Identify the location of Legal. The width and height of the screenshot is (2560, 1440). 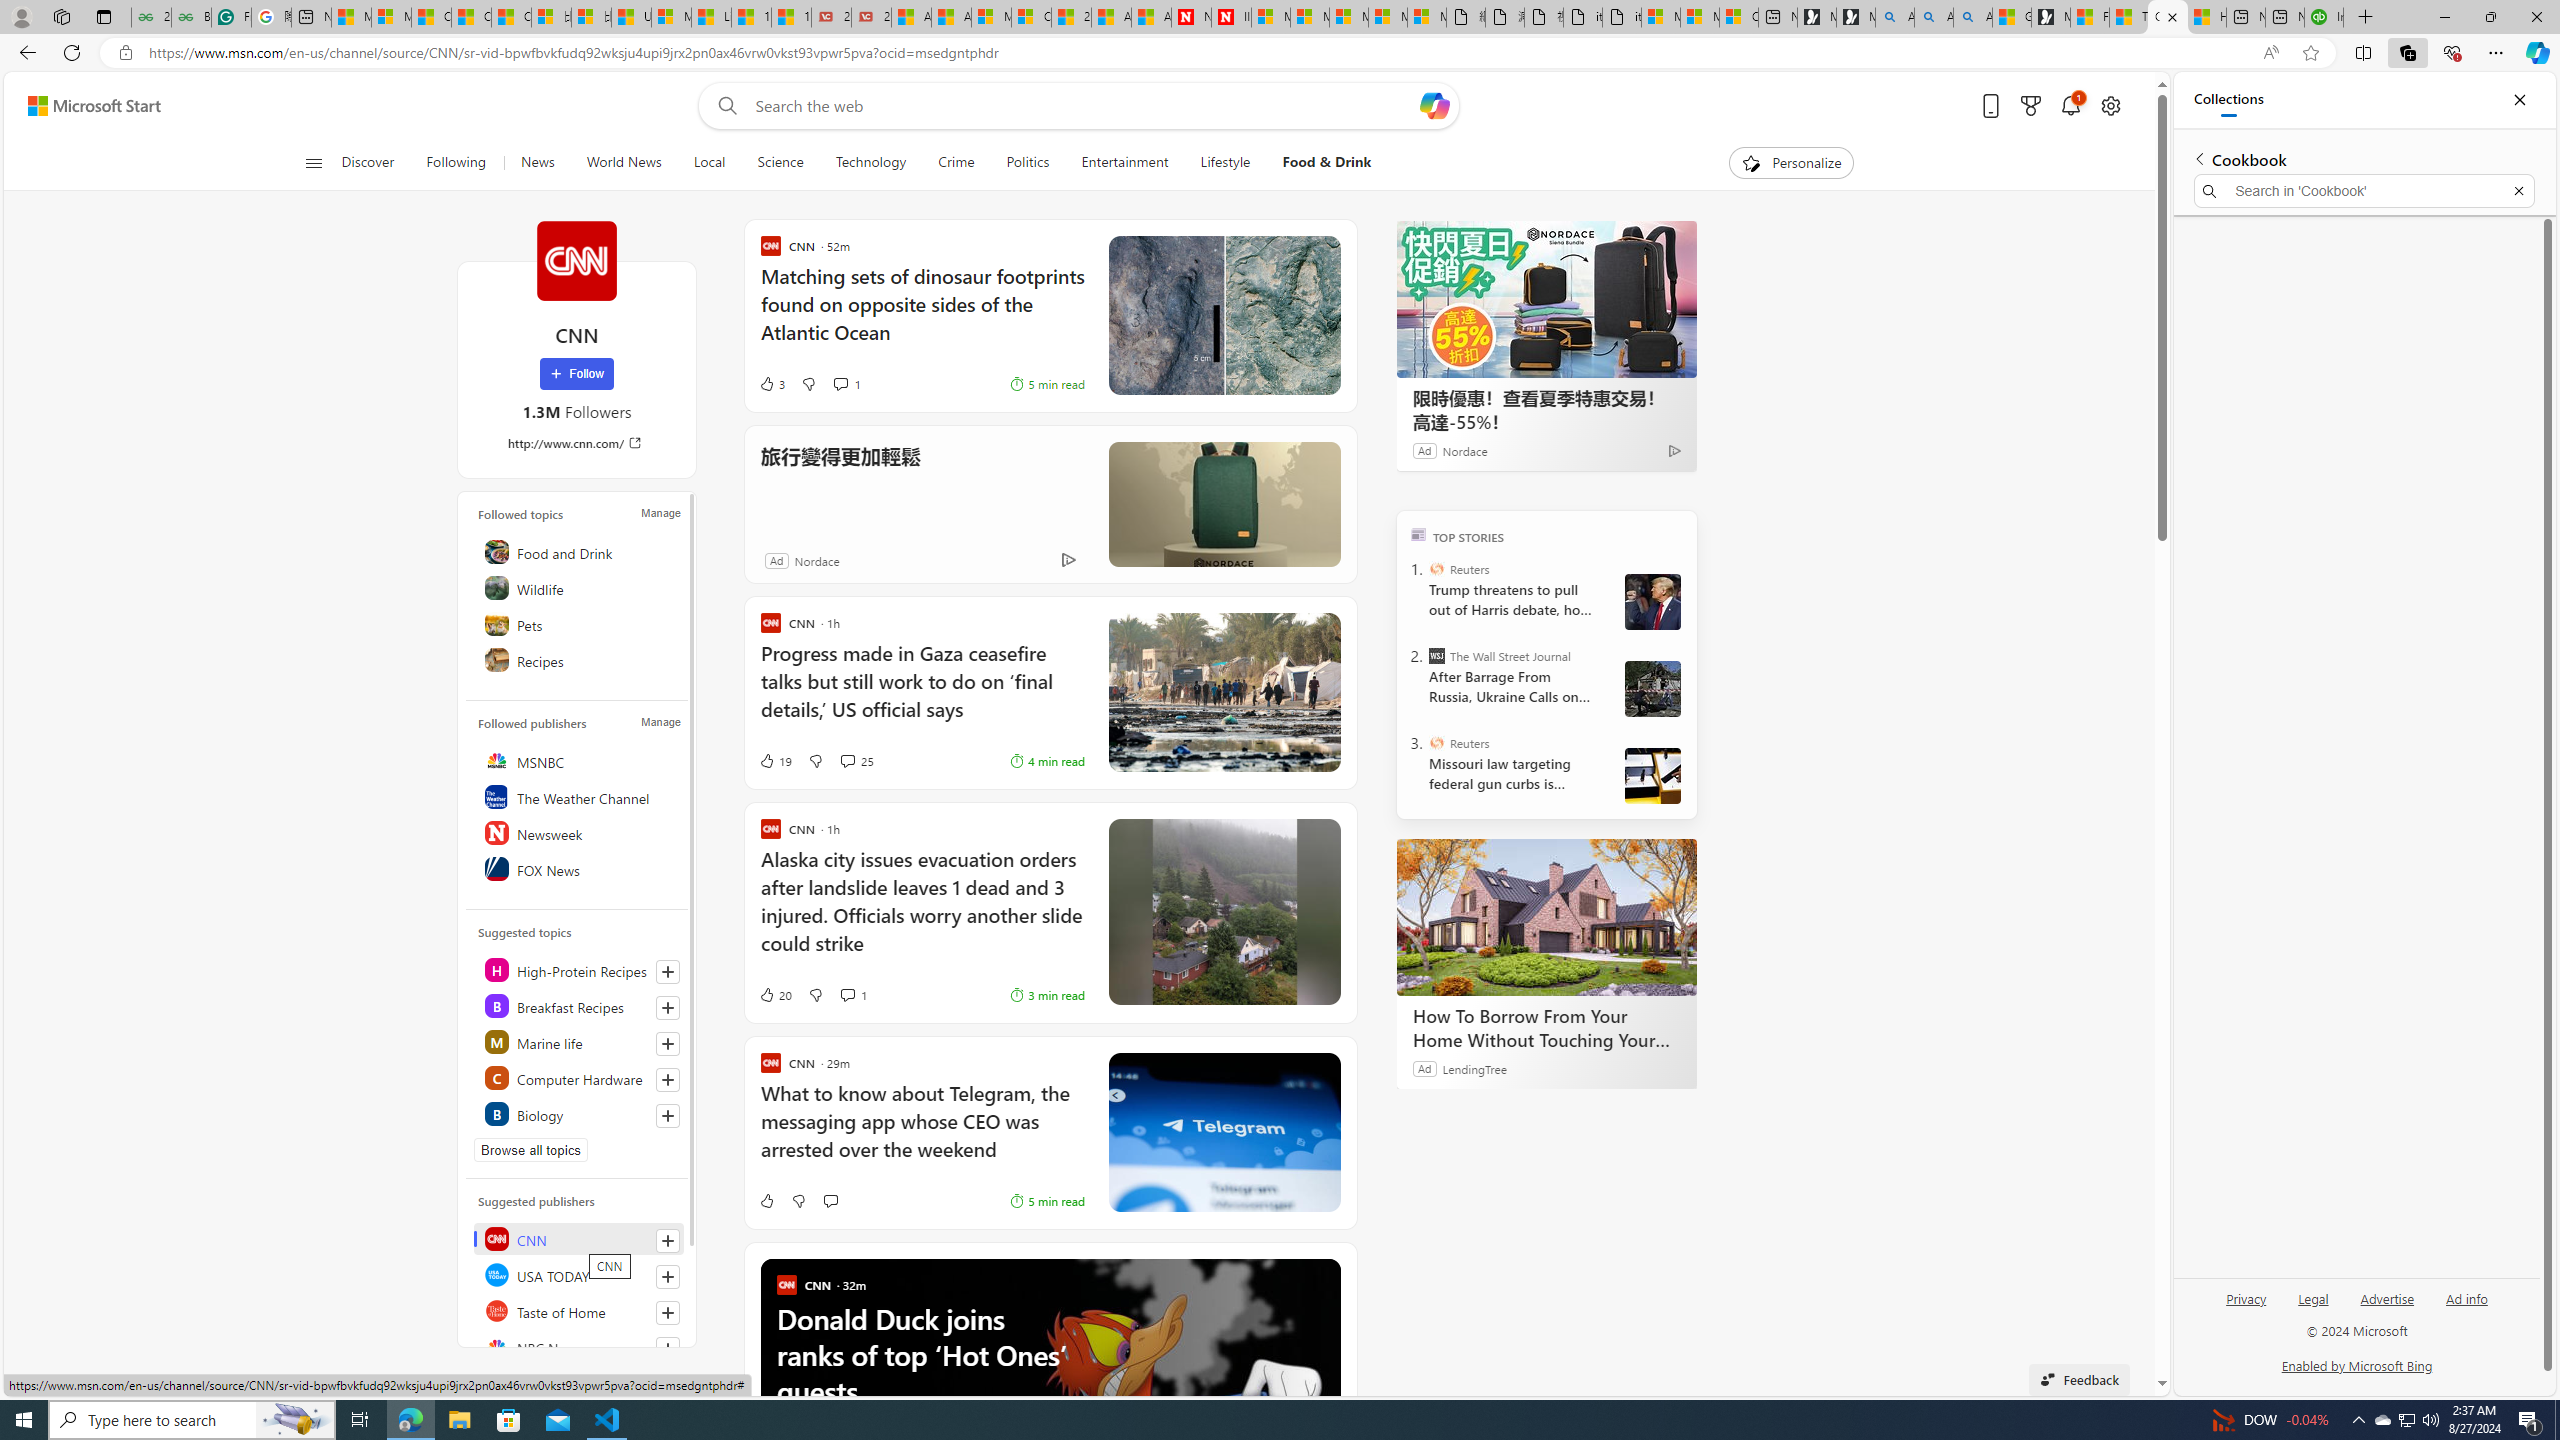
(2312, 1306).